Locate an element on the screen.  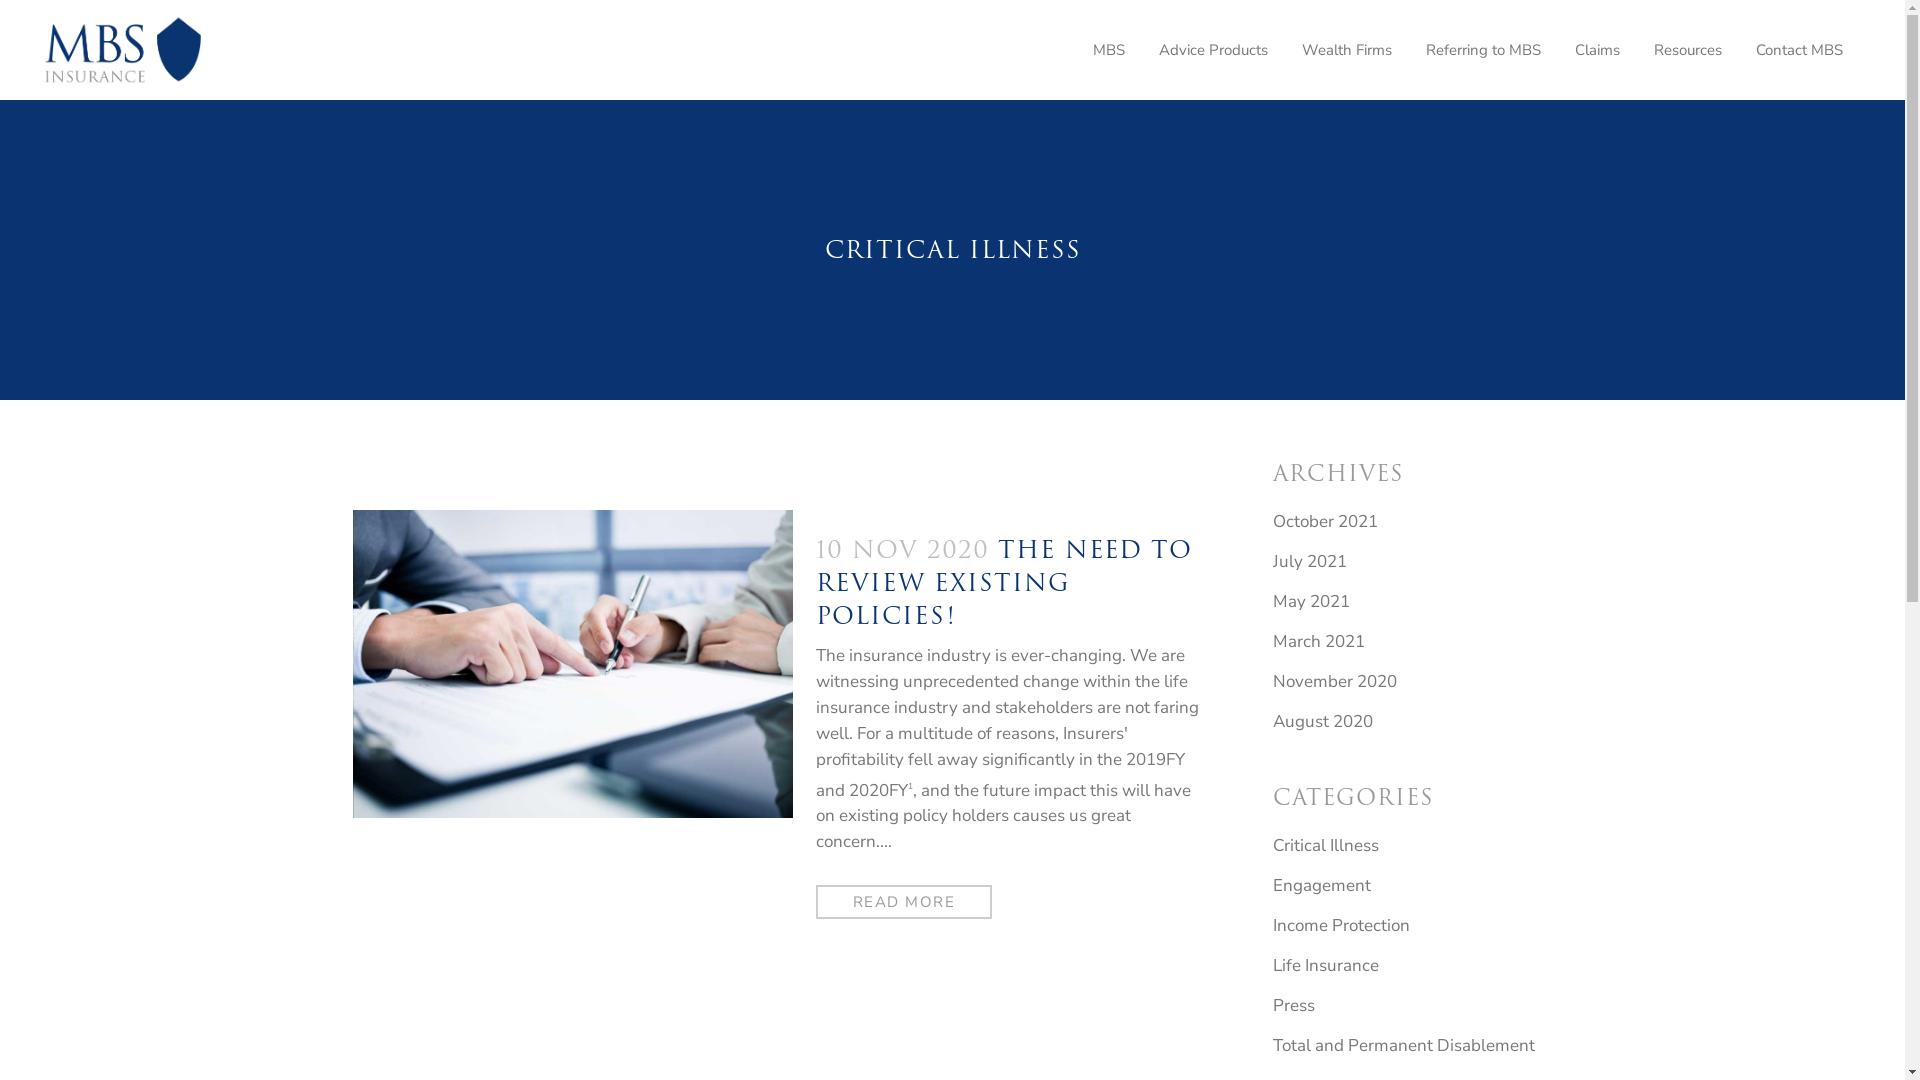
October 2021 is located at coordinates (1324, 522).